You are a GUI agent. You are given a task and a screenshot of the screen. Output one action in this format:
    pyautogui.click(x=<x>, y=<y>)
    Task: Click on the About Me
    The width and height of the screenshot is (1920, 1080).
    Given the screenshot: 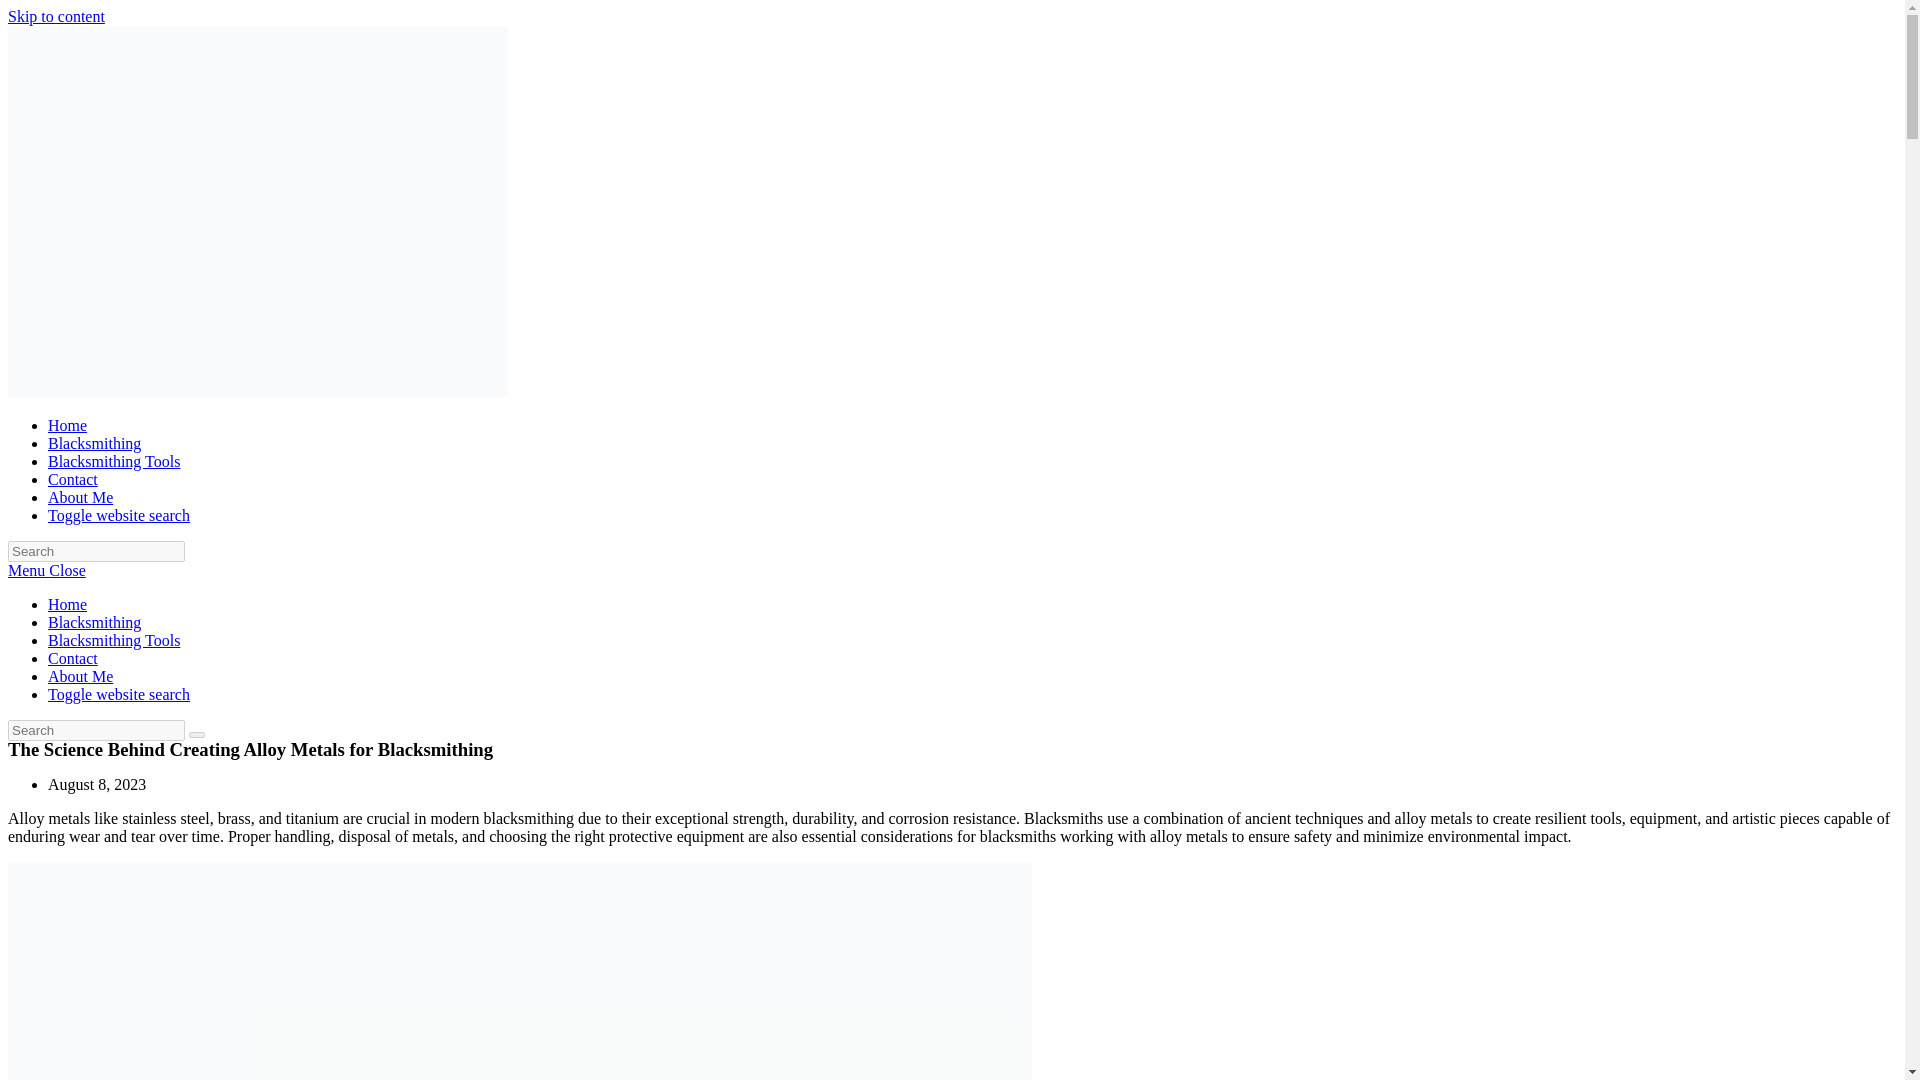 What is the action you would take?
    pyautogui.click(x=80, y=676)
    